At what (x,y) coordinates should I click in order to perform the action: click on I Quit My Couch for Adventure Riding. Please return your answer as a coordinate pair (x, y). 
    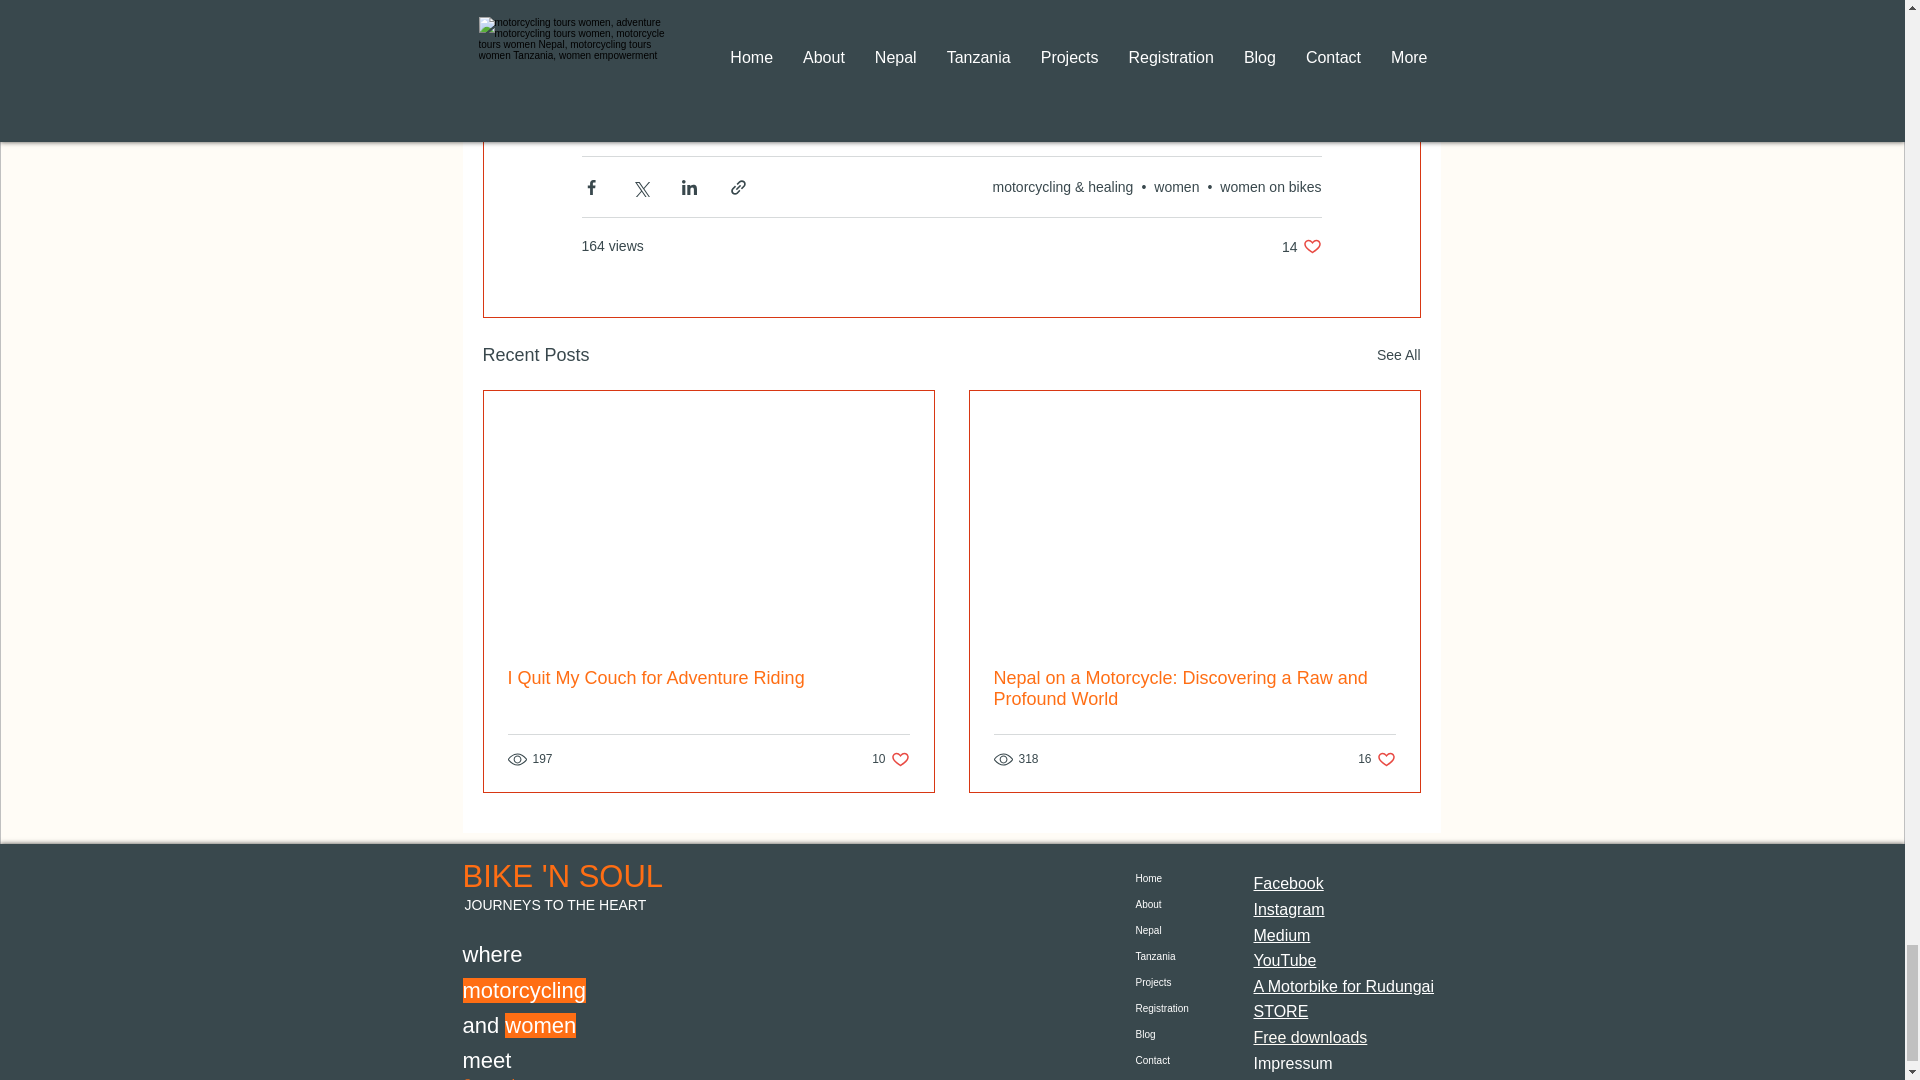
    Looking at the image, I should click on (1065, 68).